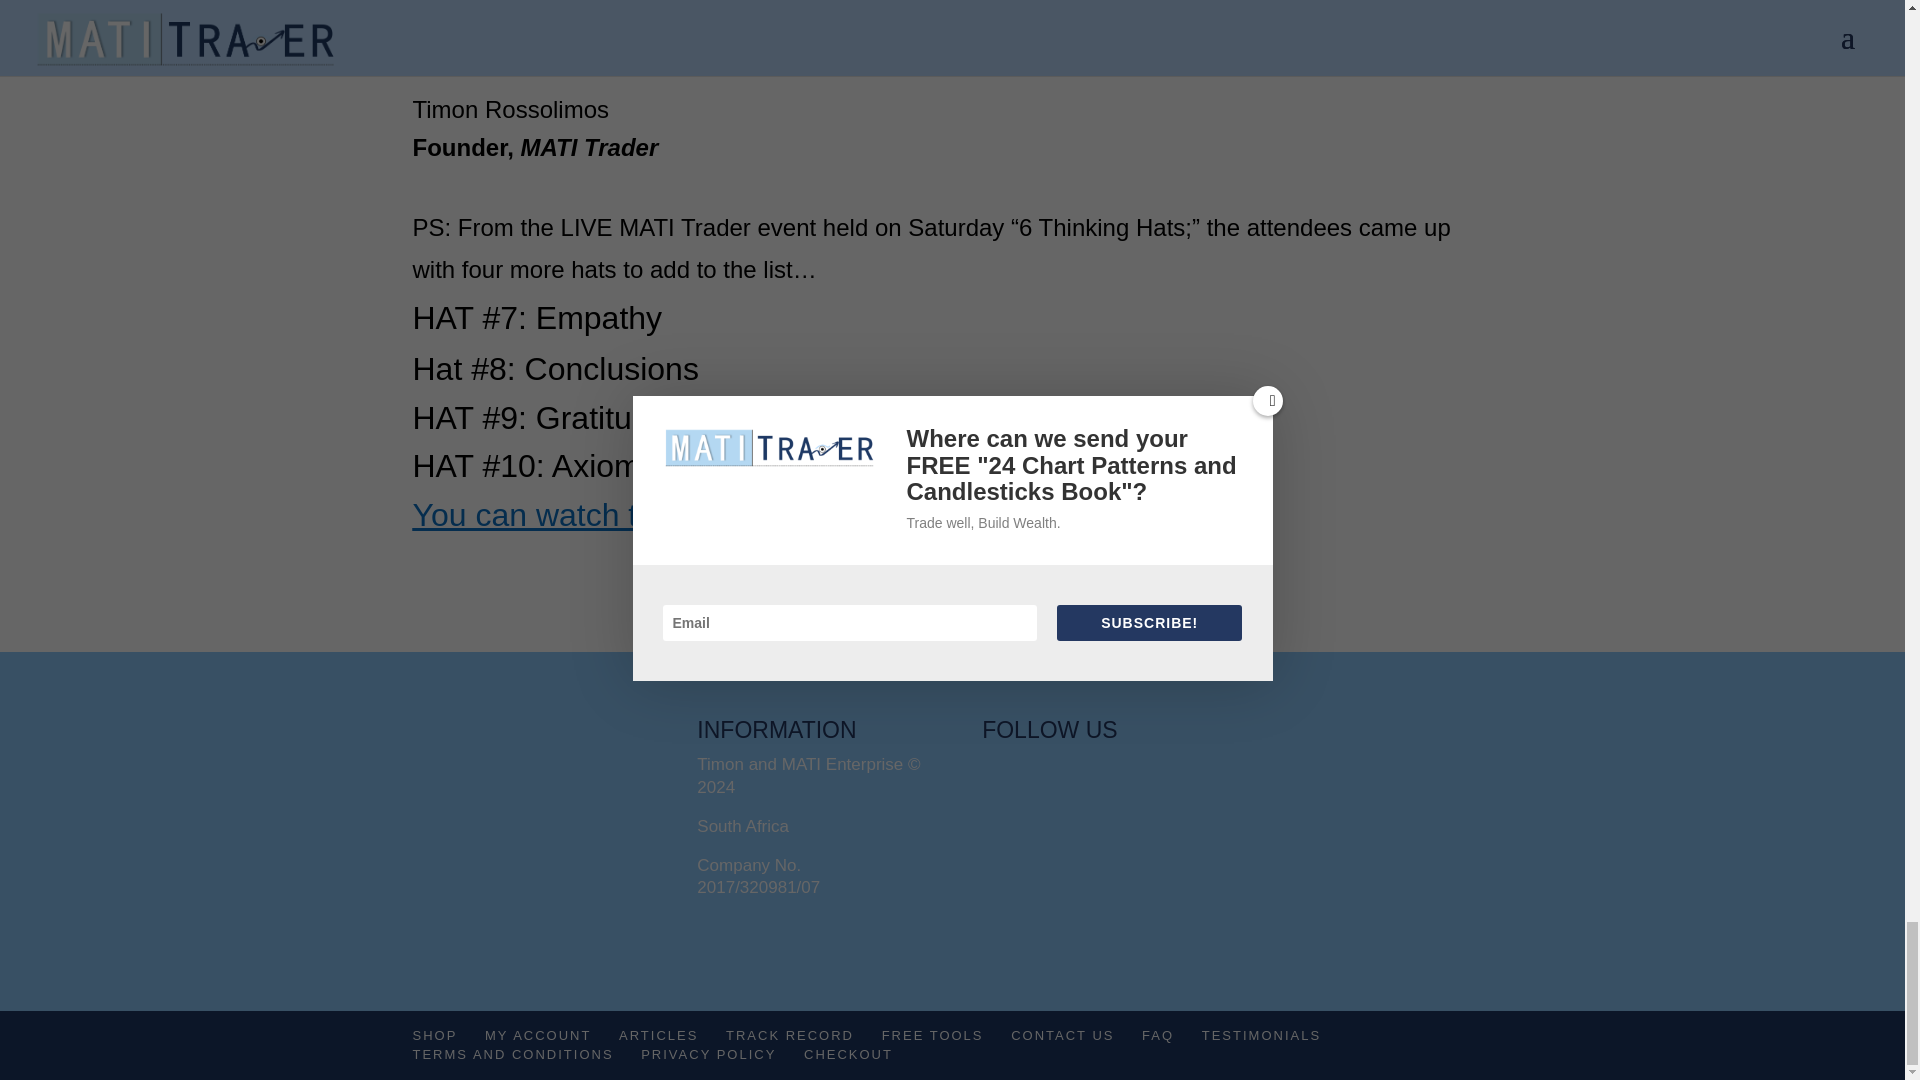 The height and width of the screenshot is (1080, 1920). Describe the element at coordinates (790, 1036) in the screenshot. I see `TRACK RECORD` at that location.